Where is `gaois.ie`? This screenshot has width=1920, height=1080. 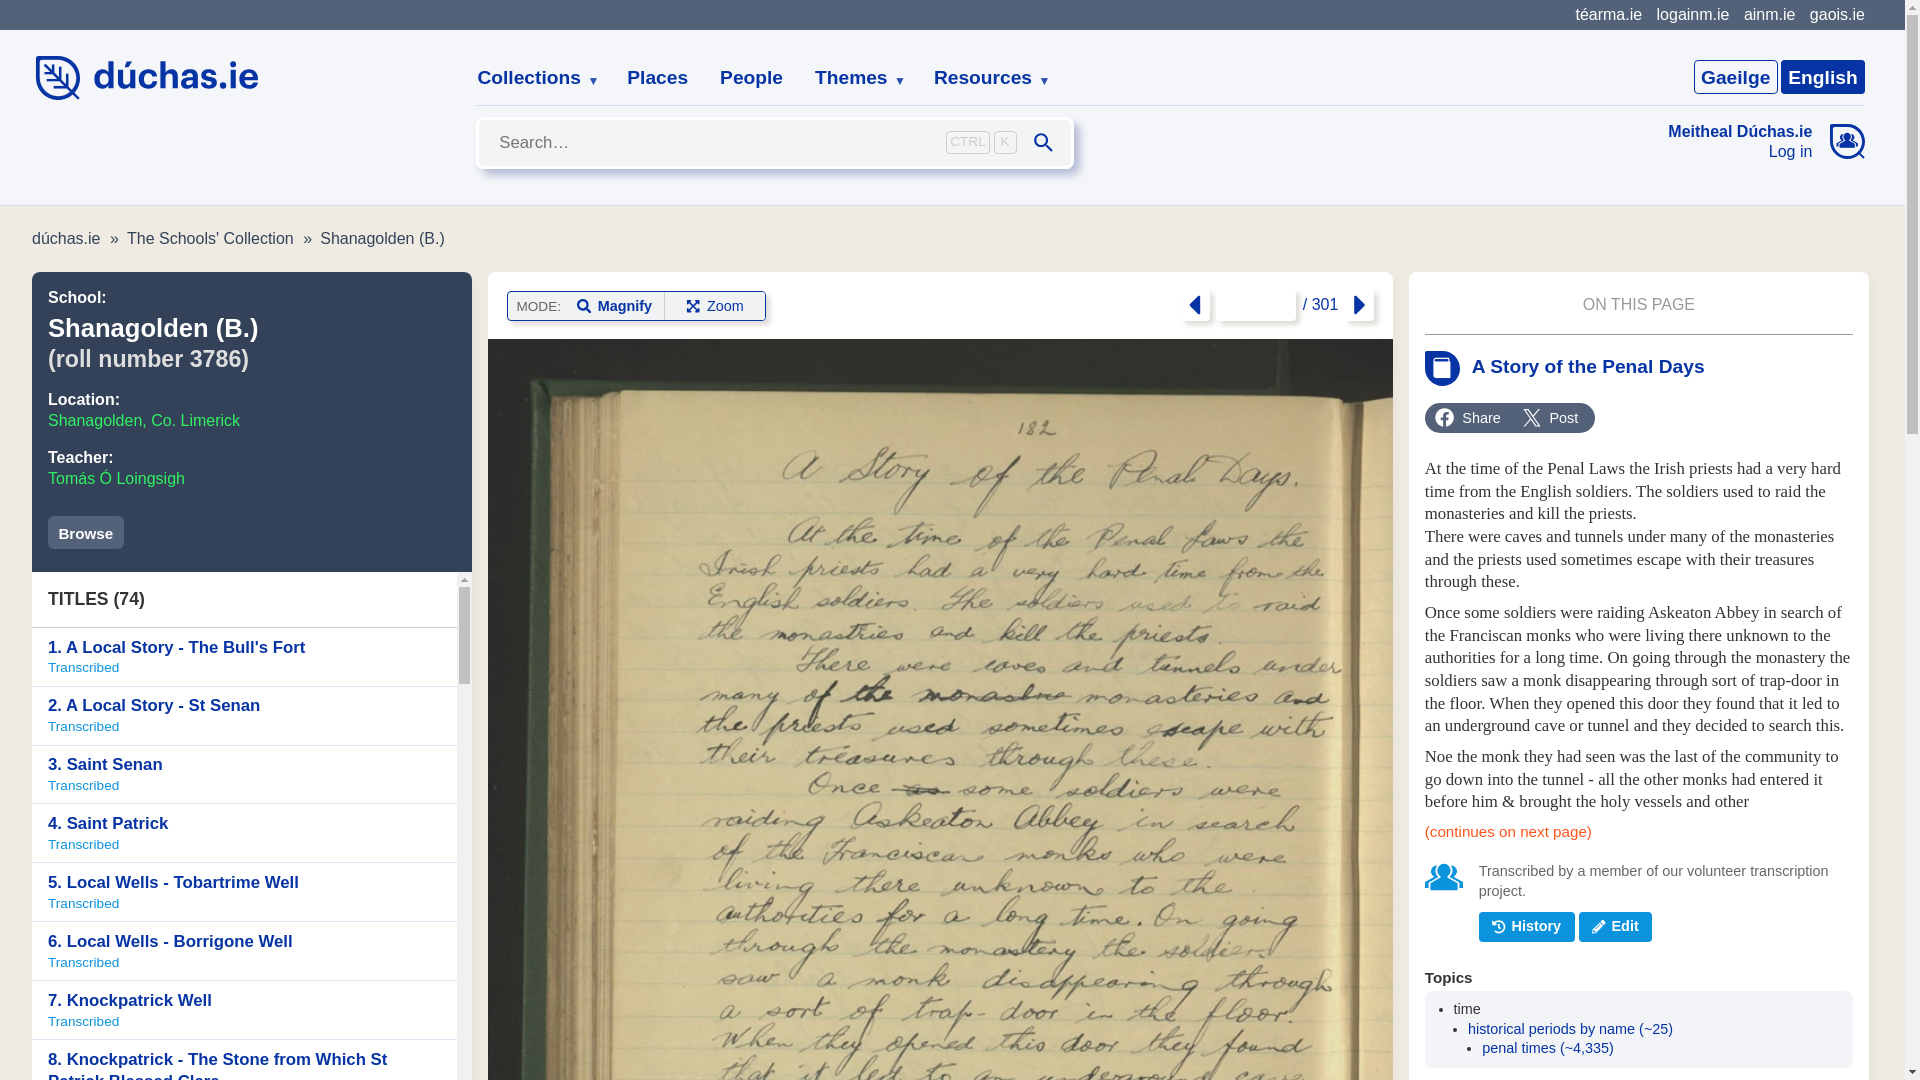
gaois.ie is located at coordinates (984, 78).